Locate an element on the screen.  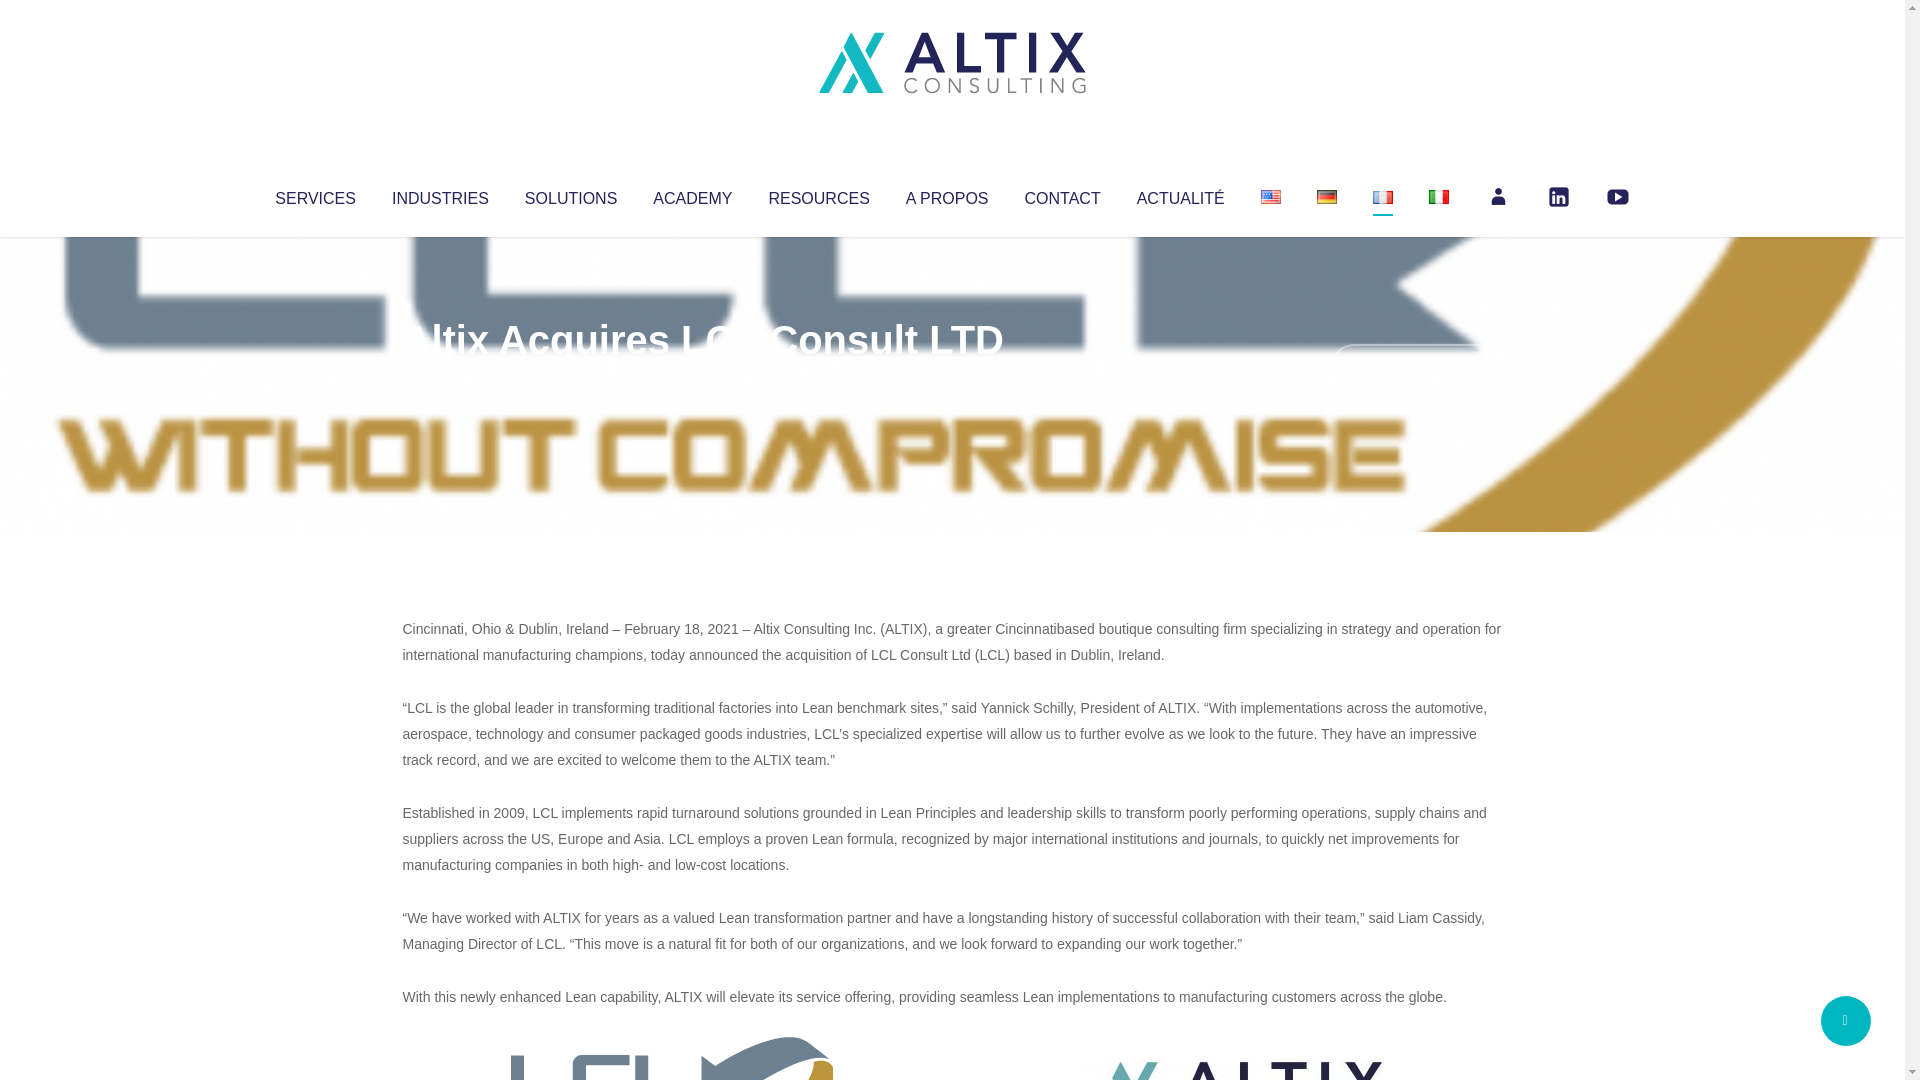
Uncategorized is located at coordinates (699, 380).